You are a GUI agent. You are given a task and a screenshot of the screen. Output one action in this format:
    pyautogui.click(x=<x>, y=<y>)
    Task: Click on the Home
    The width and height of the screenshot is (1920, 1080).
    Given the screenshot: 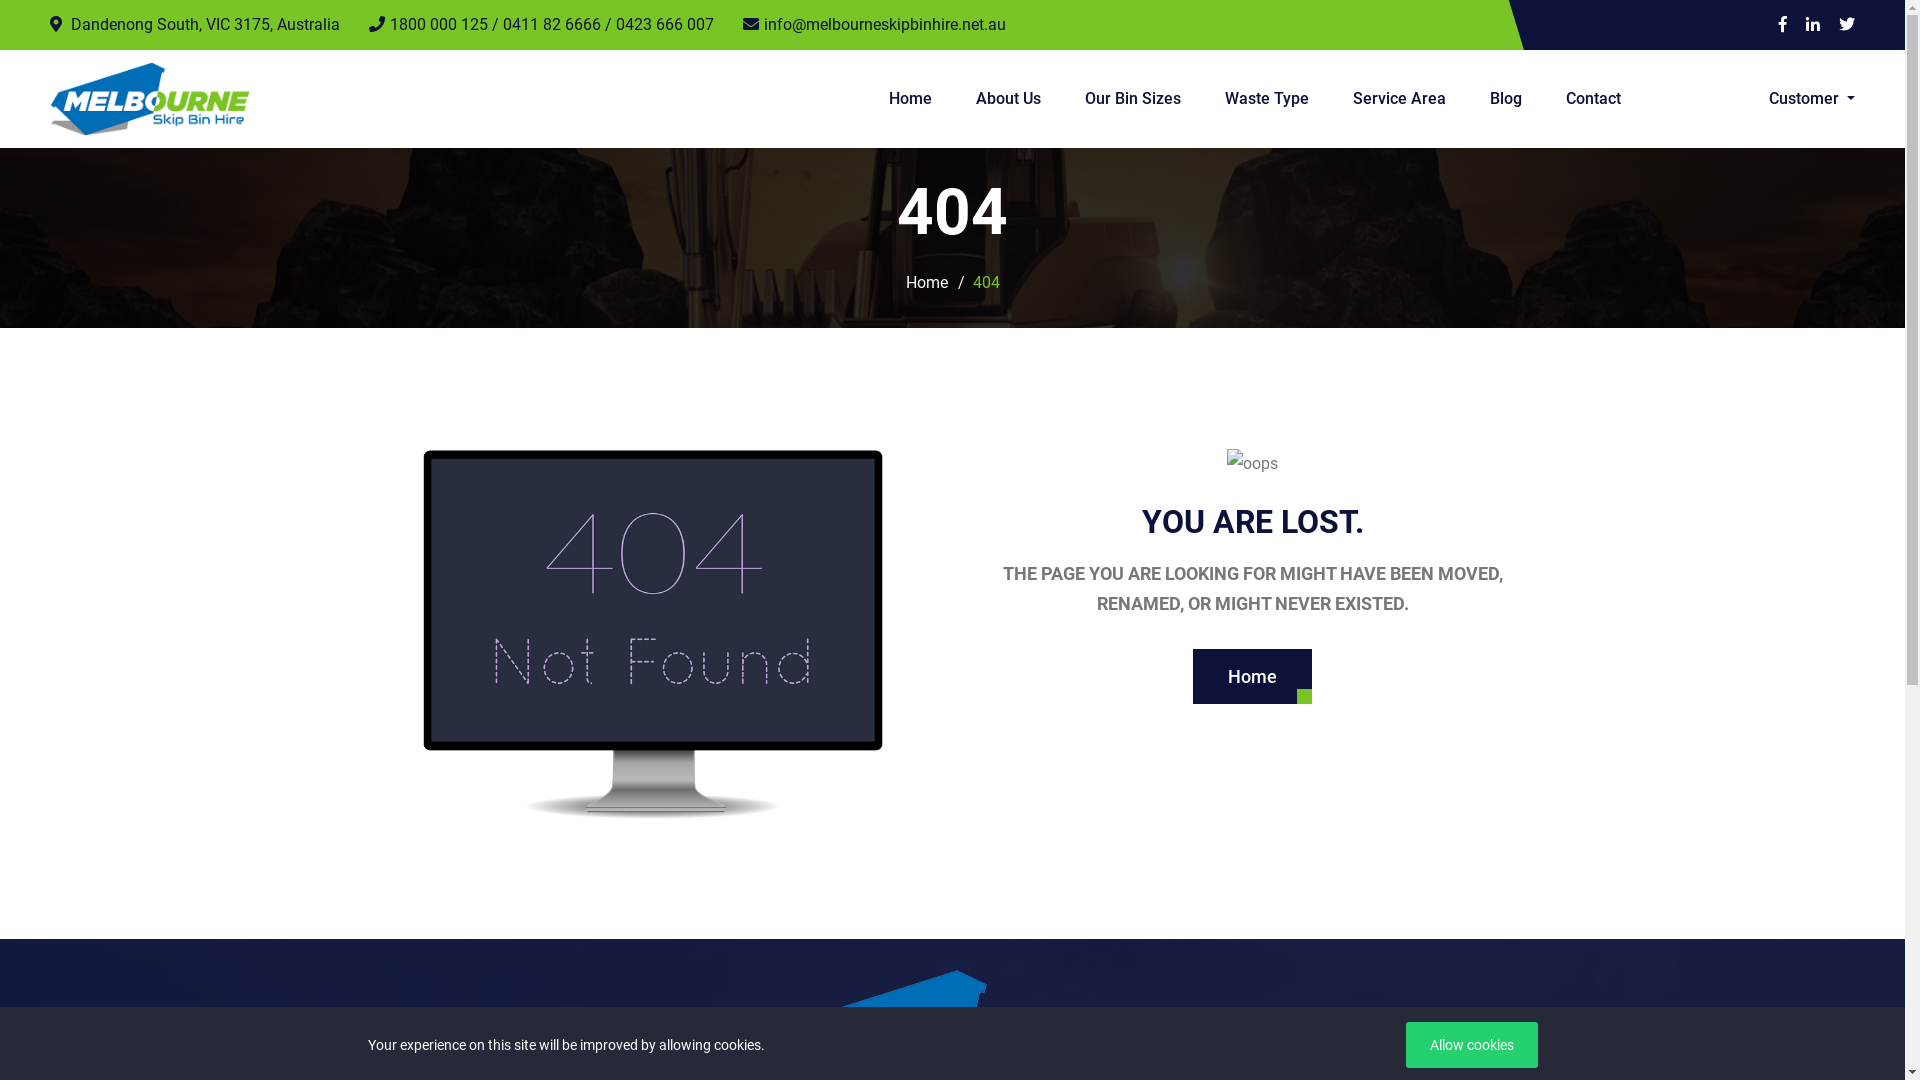 What is the action you would take?
    pyautogui.click(x=927, y=283)
    